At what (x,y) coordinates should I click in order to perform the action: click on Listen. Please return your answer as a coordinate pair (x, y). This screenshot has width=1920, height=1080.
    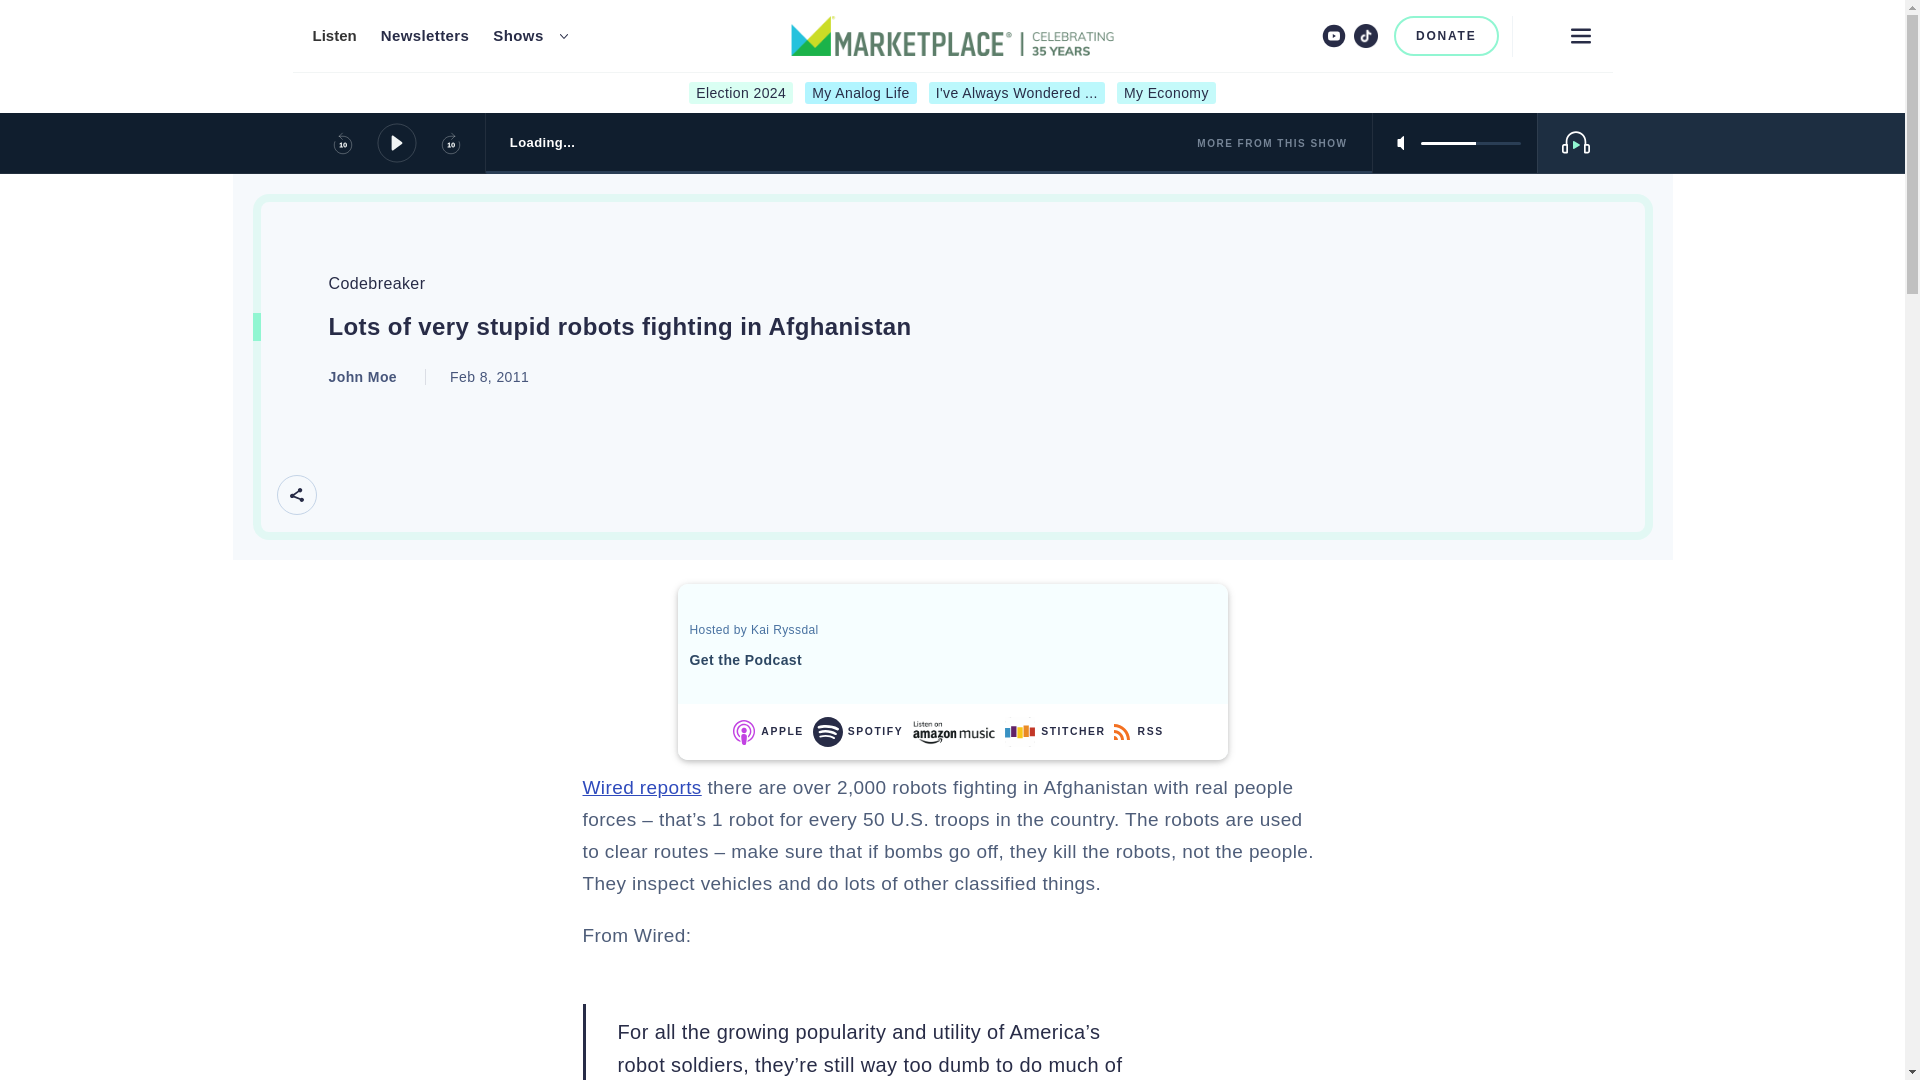
    Looking at the image, I should click on (333, 36).